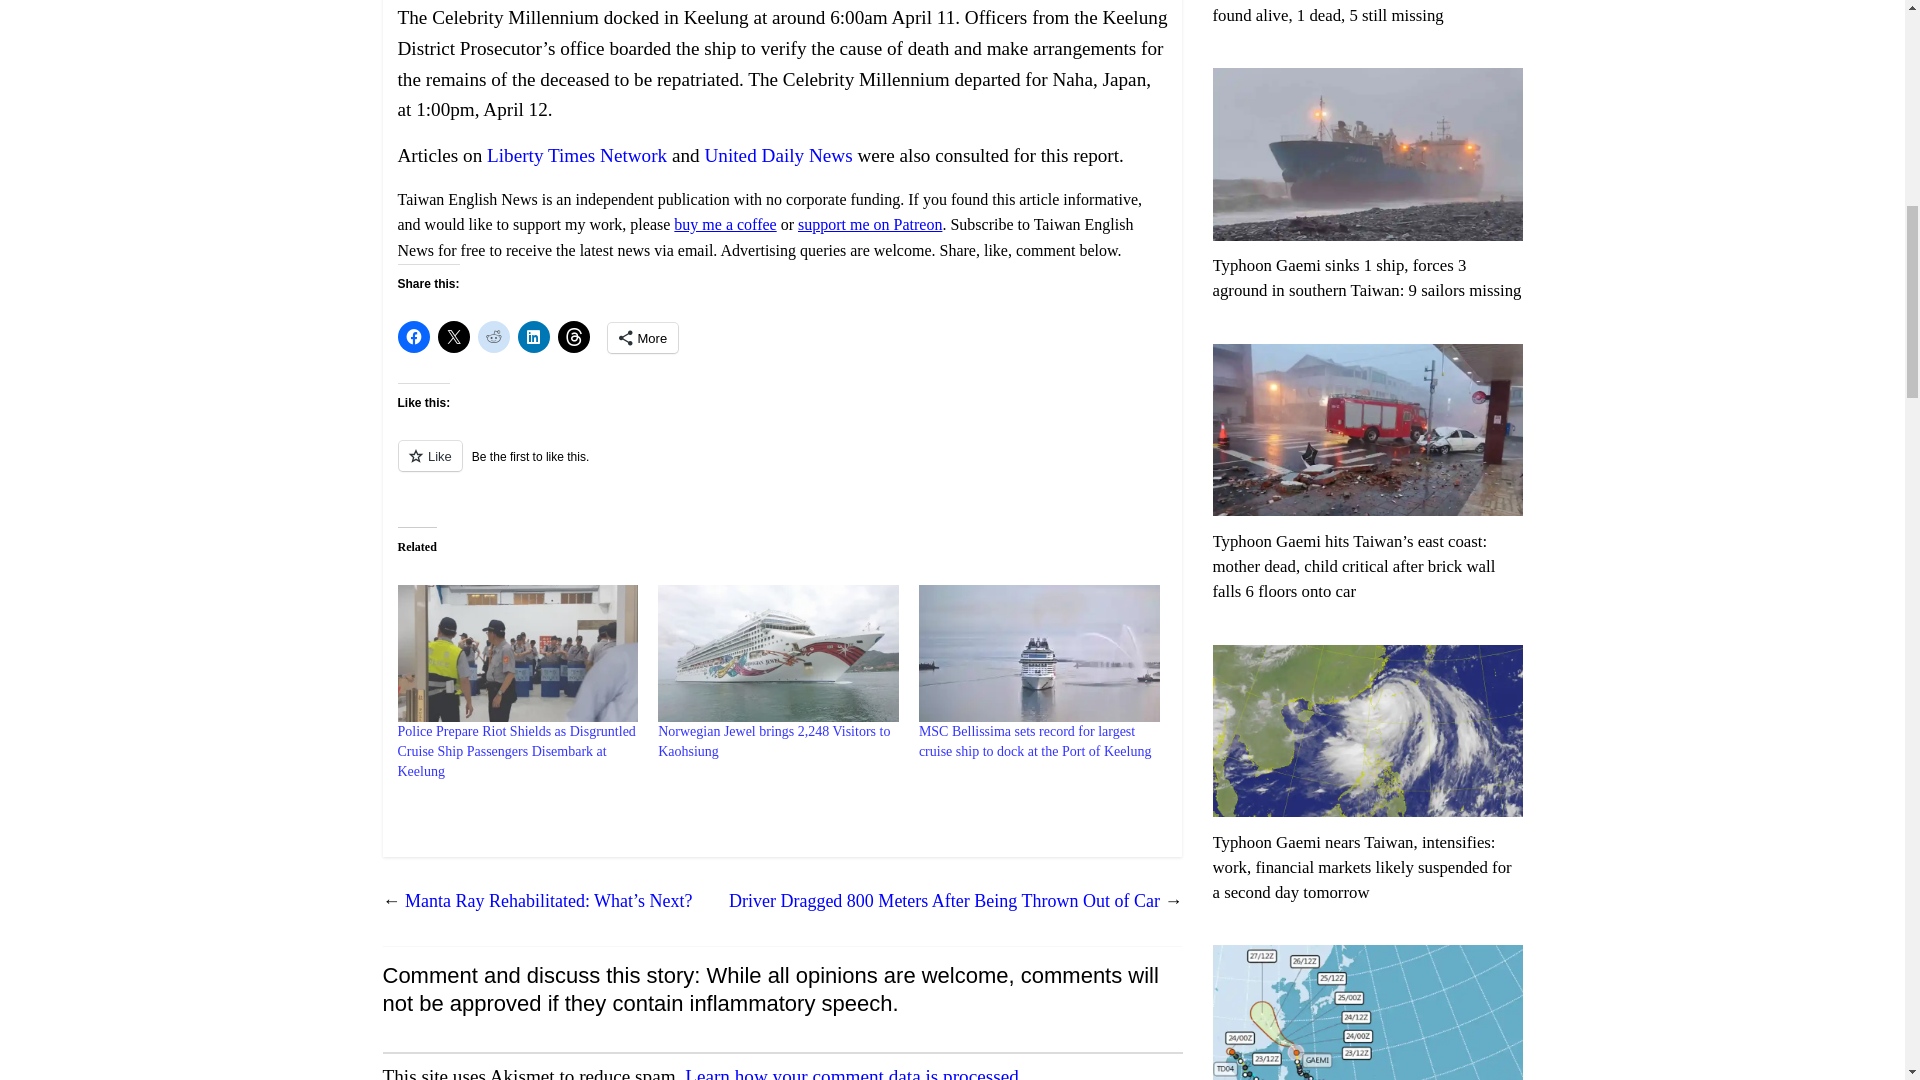 This screenshot has width=1920, height=1080. Describe the element at coordinates (782, 466) in the screenshot. I see `Like or Reblog` at that location.